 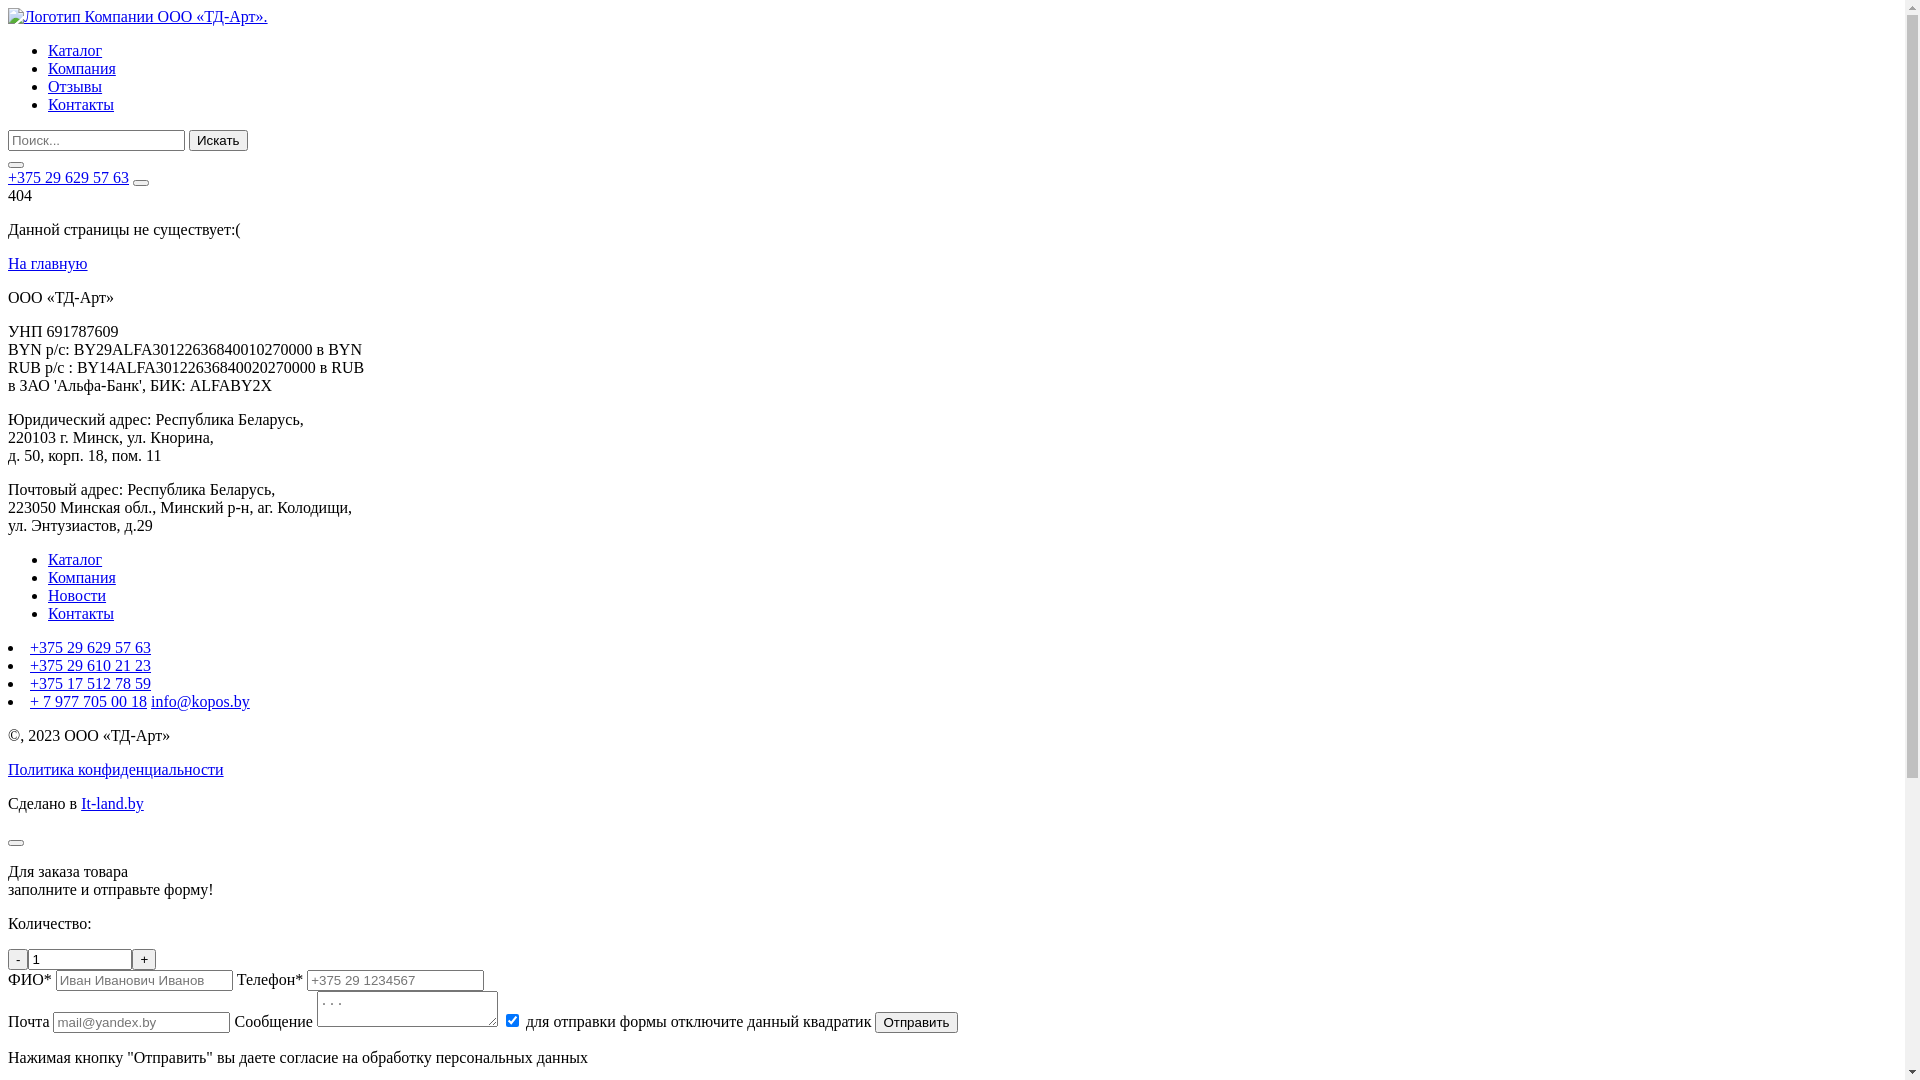 What do you see at coordinates (112, 804) in the screenshot?
I see `It-land.by` at bounding box center [112, 804].